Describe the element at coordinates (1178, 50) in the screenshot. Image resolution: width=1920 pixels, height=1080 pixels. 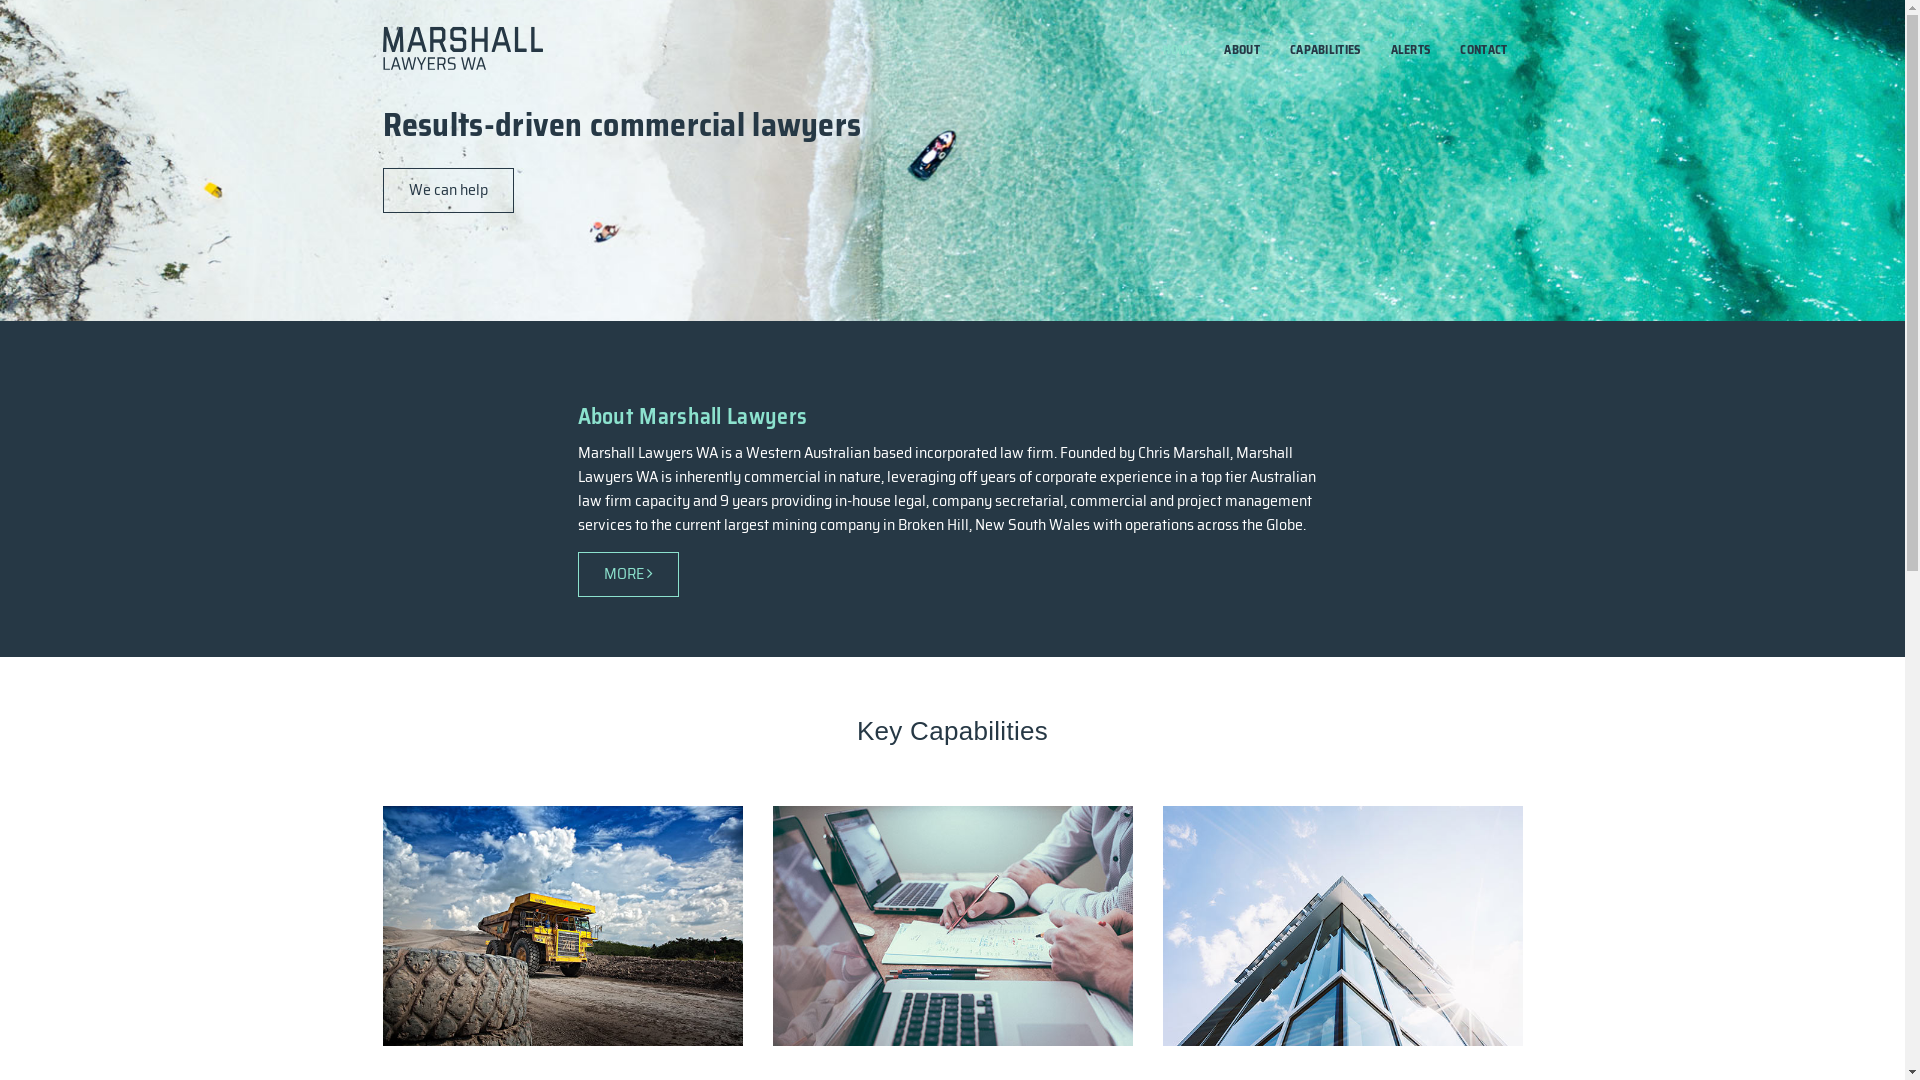
I see `HOME` at that location.